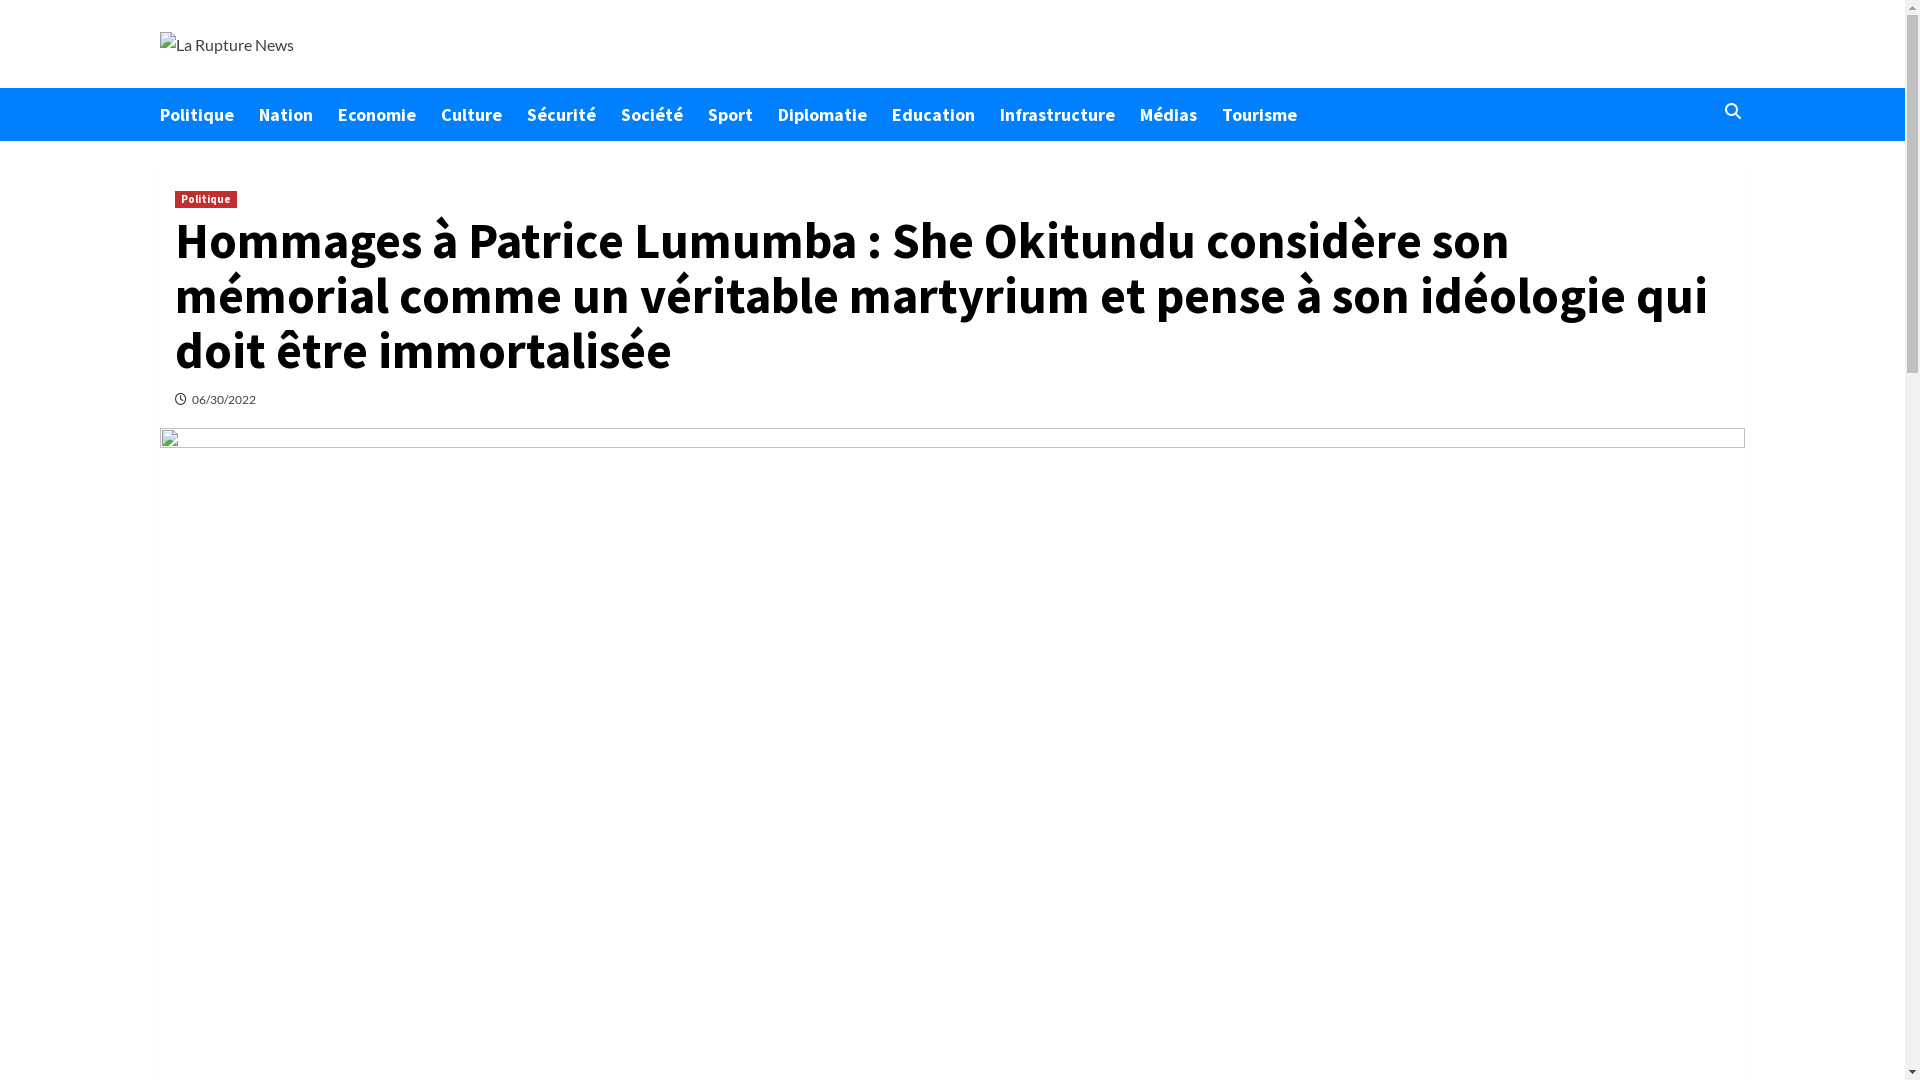 Image resolution: width=1920 pixels, height=1080 pixels. What do you see at coordinates (206, 200) in the screenshot?
I see `Politique` at bounding box center [206, 200].